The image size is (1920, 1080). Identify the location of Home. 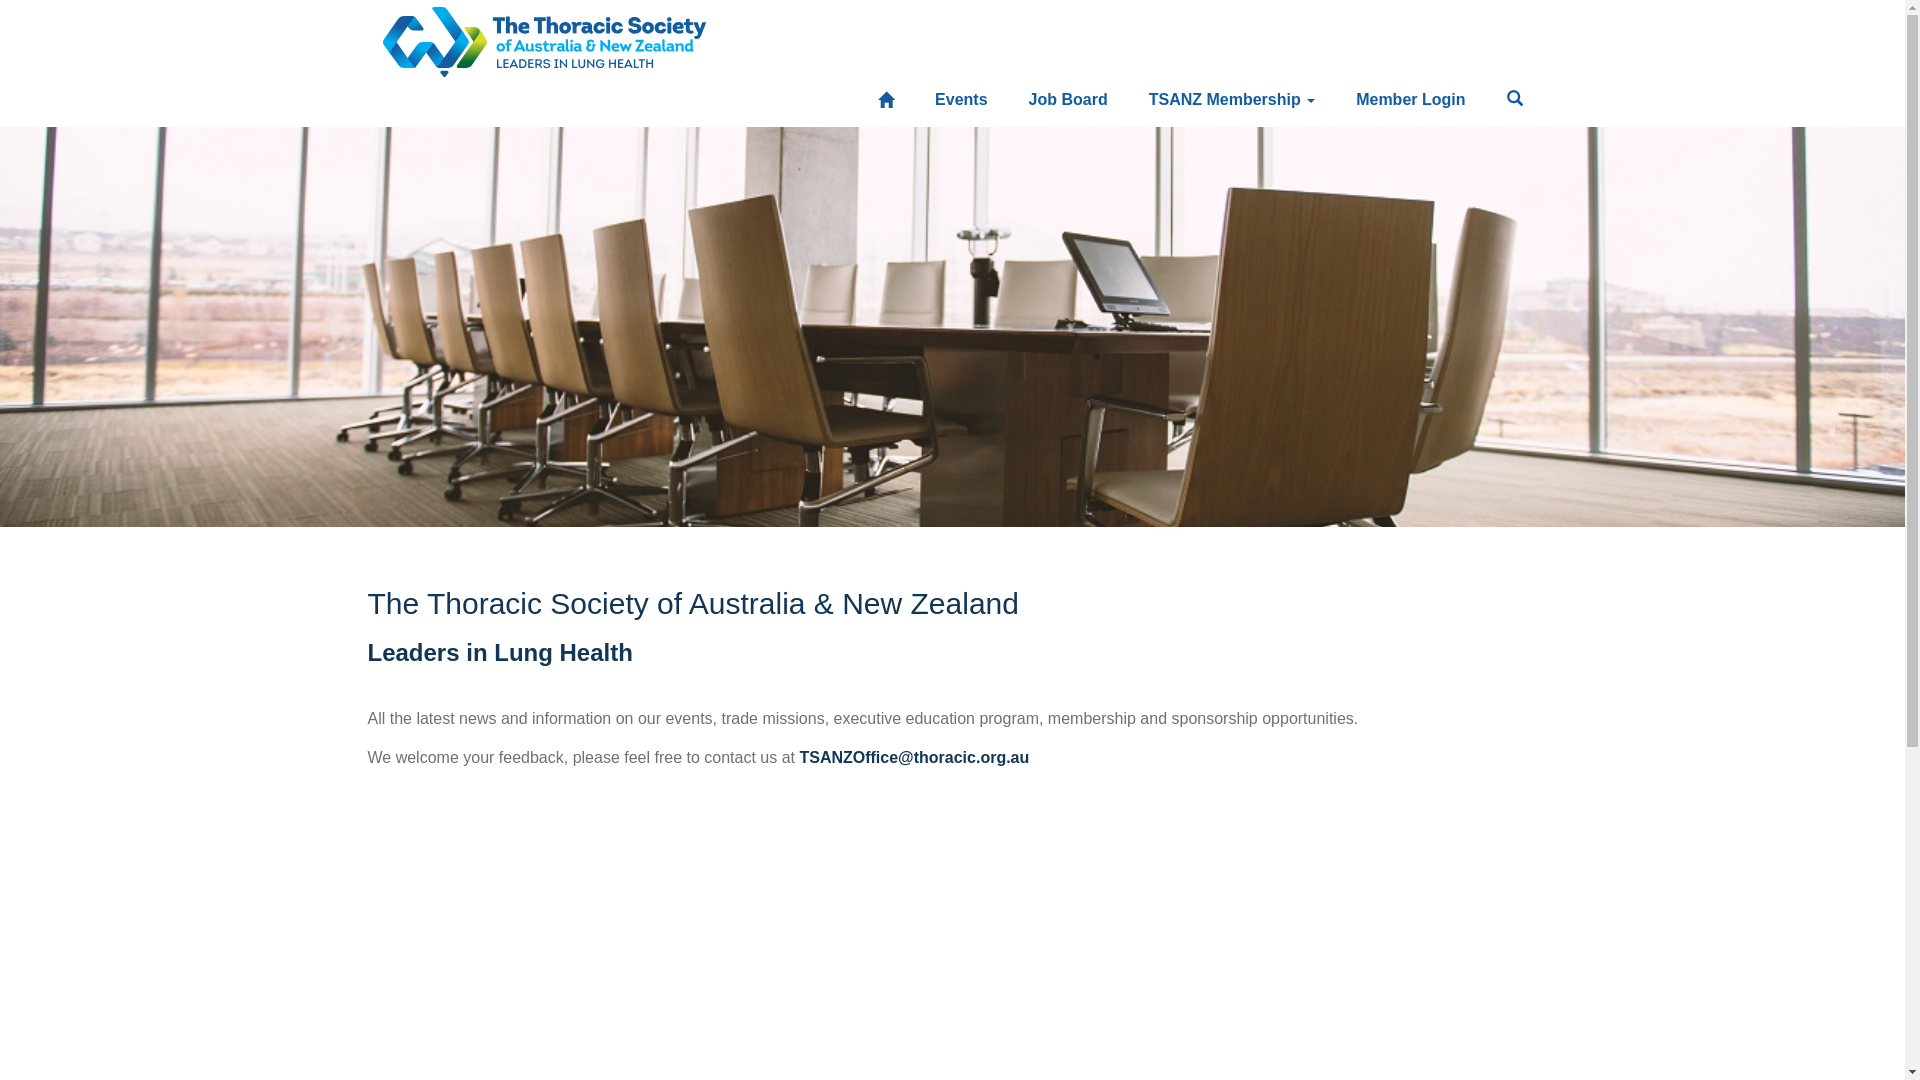
(886, 101).